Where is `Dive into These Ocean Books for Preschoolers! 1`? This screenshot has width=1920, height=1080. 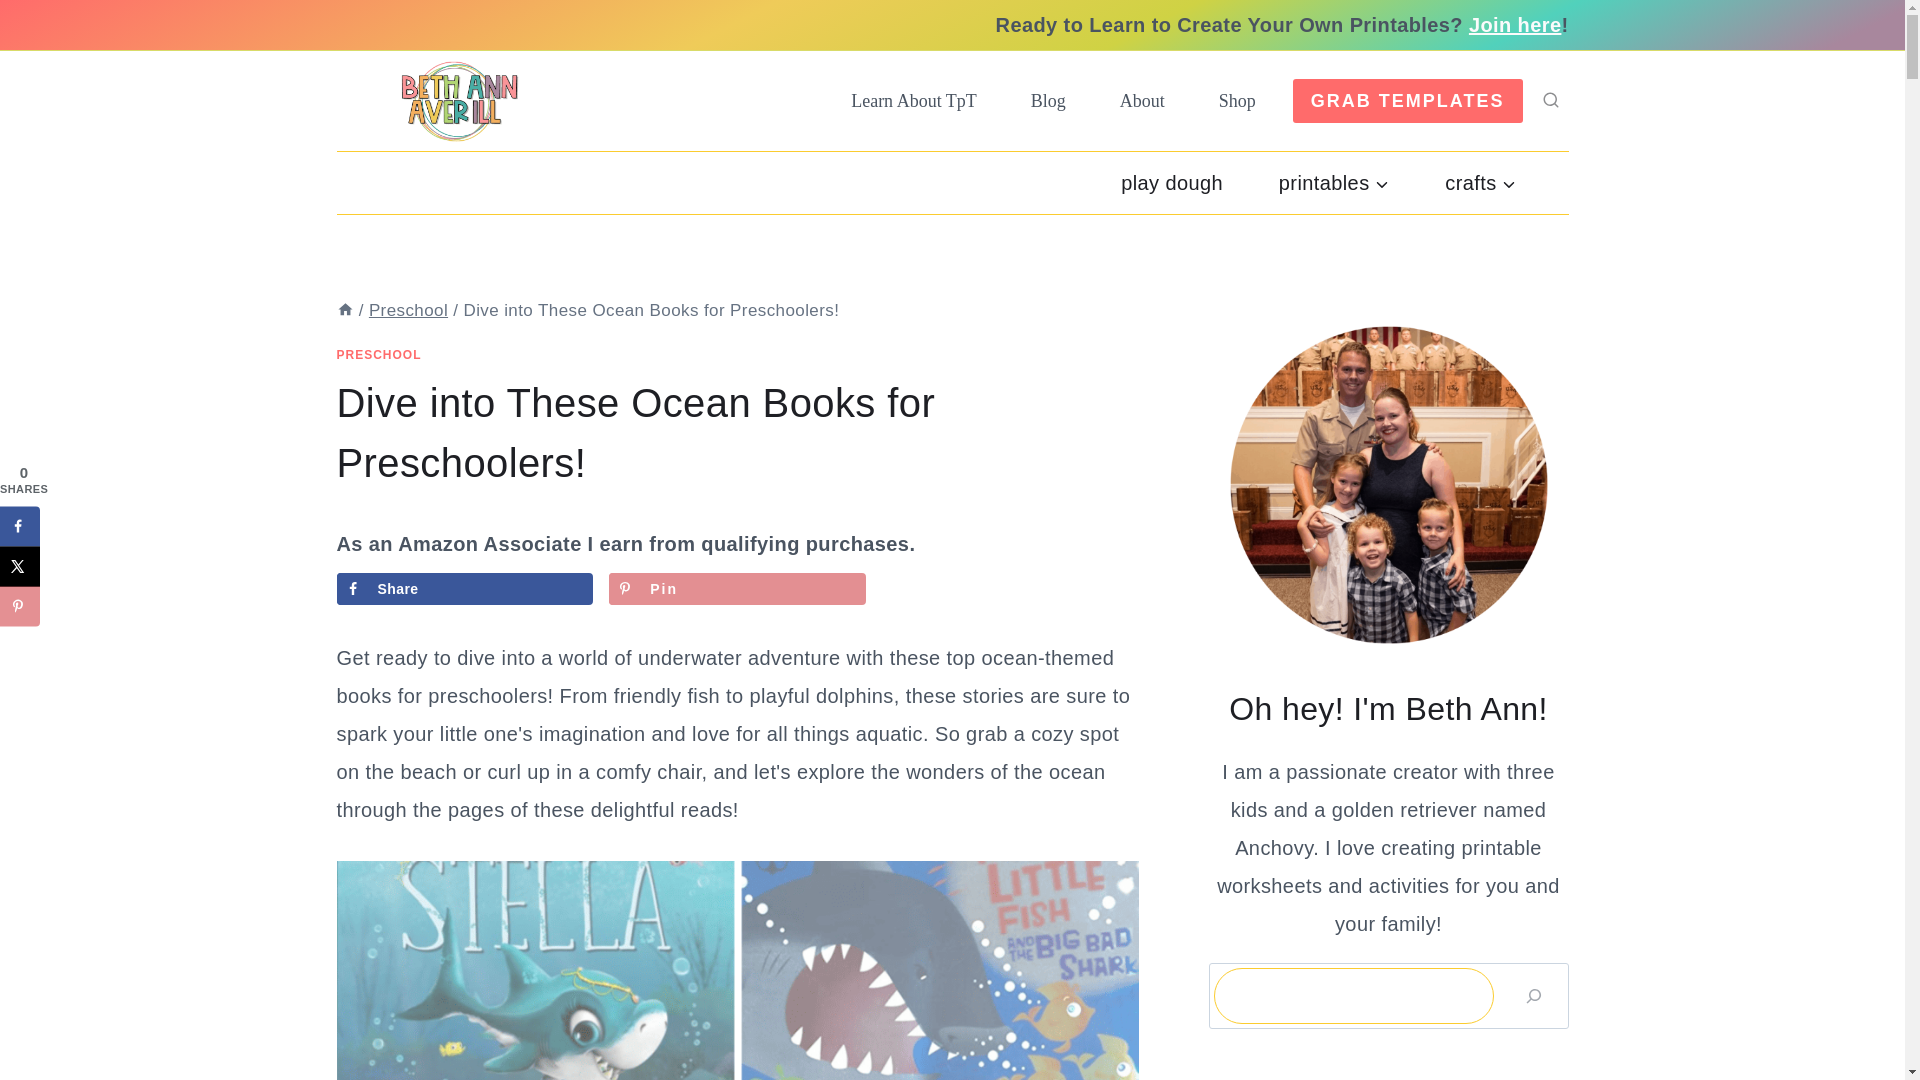 Dive into These Ocean Books for Preschoolers! 1 is located at coordinates (737, 970).